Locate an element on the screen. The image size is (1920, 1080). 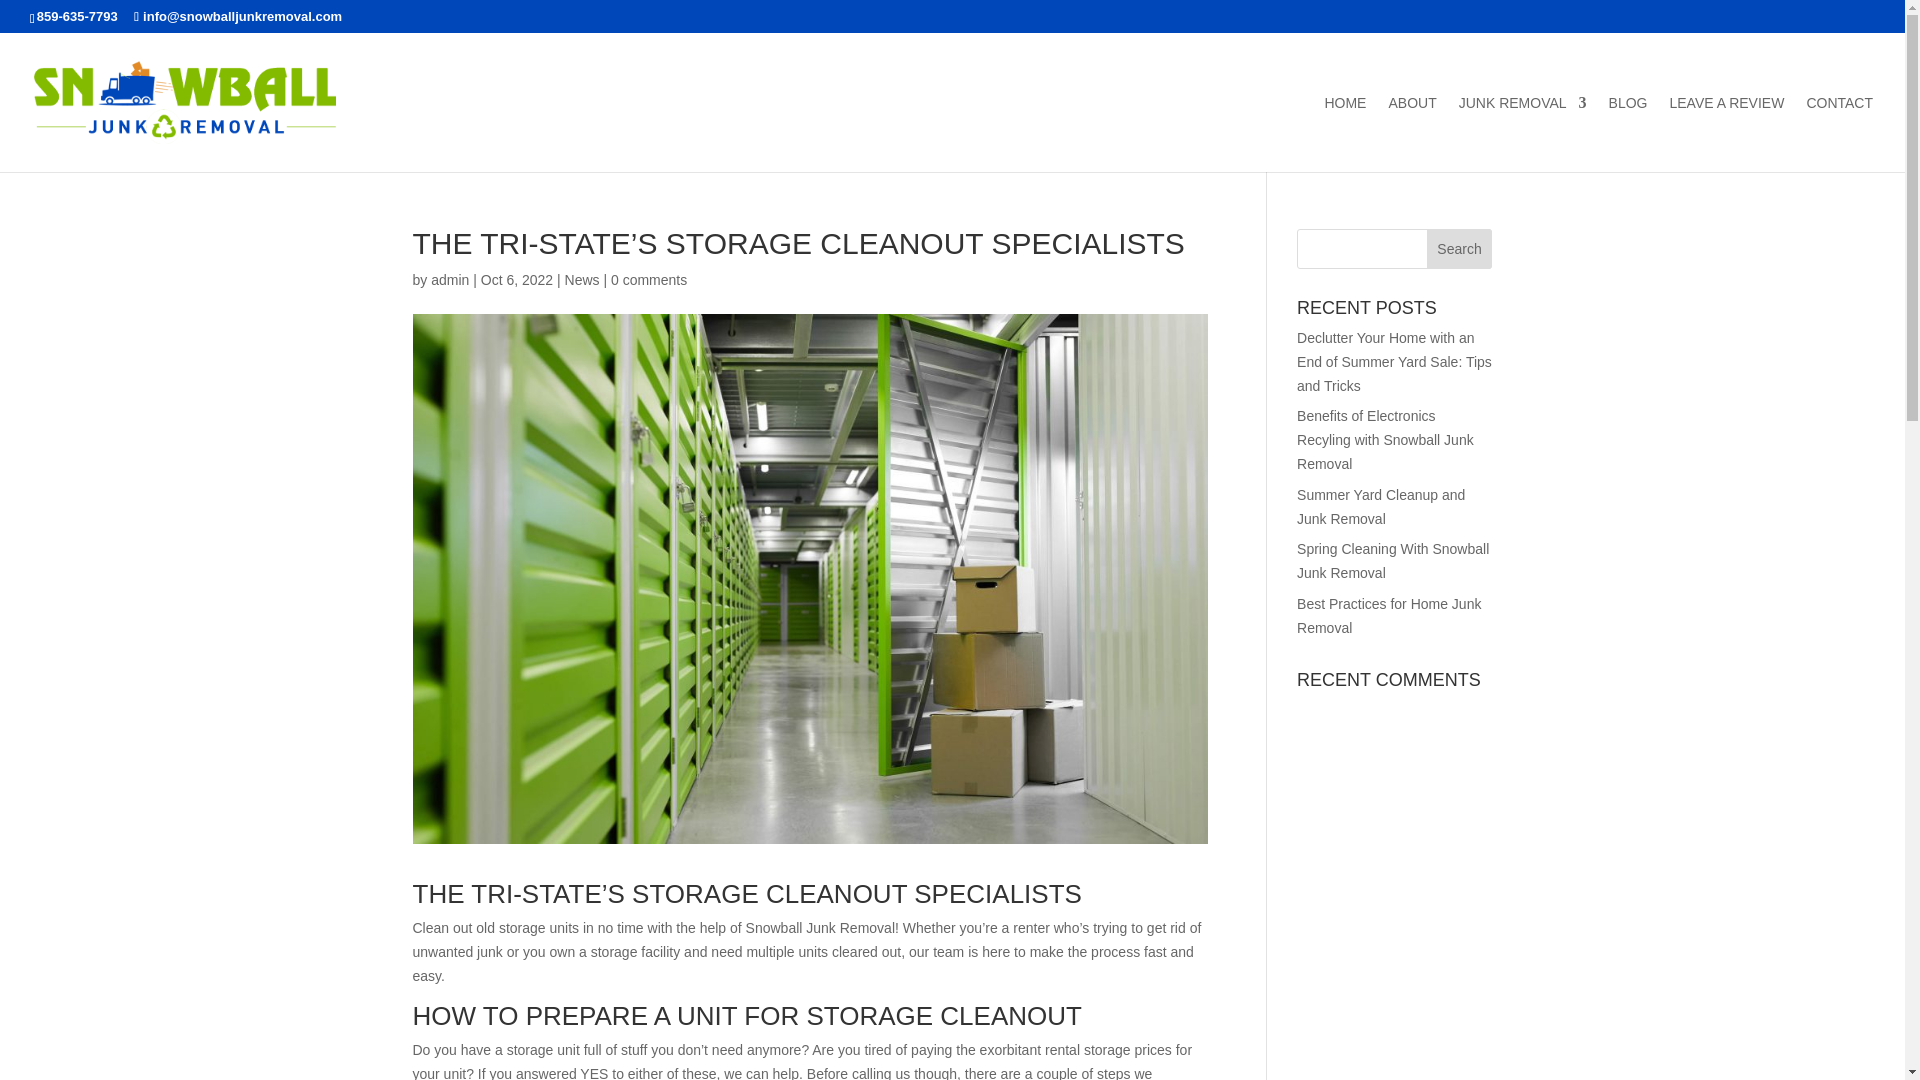
LEAVE A REVIEW is located at coordinates (1726, 134).